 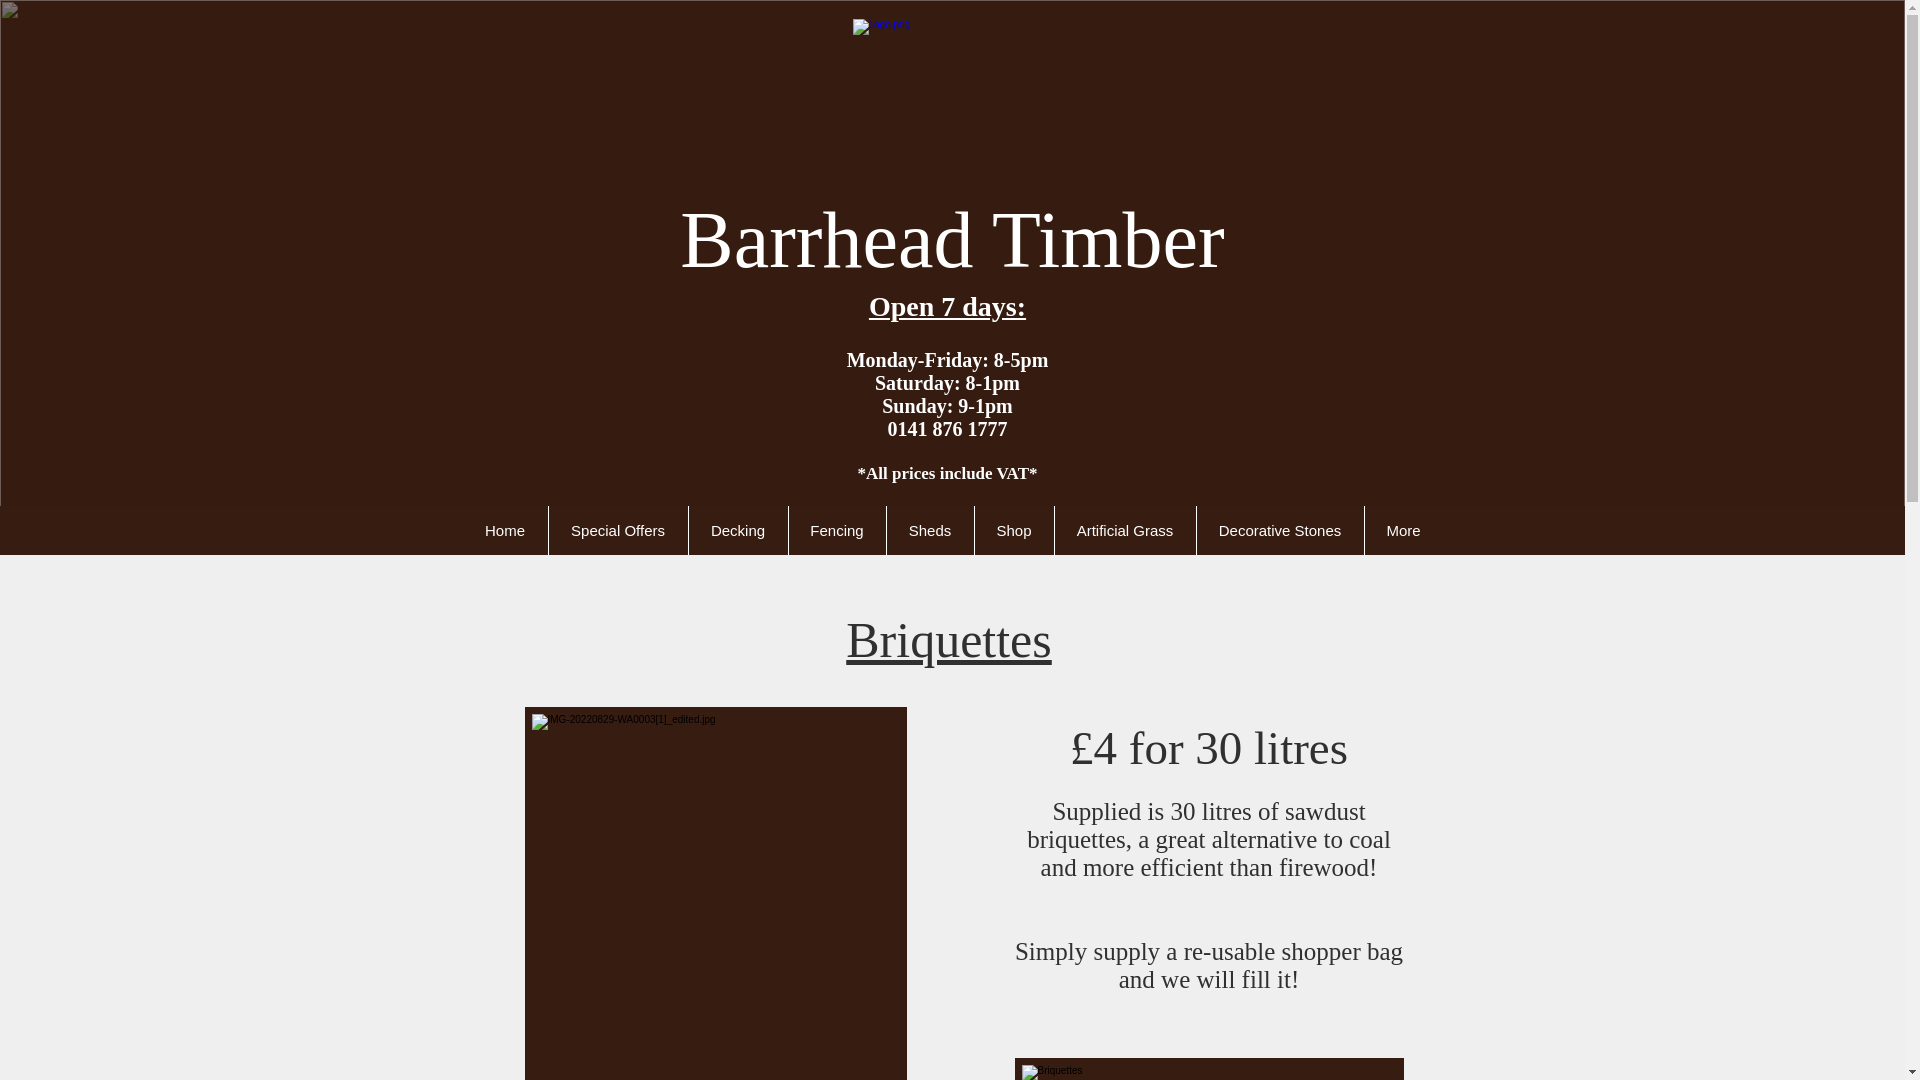 I want to click on Decking, so click(x=737, y=530).